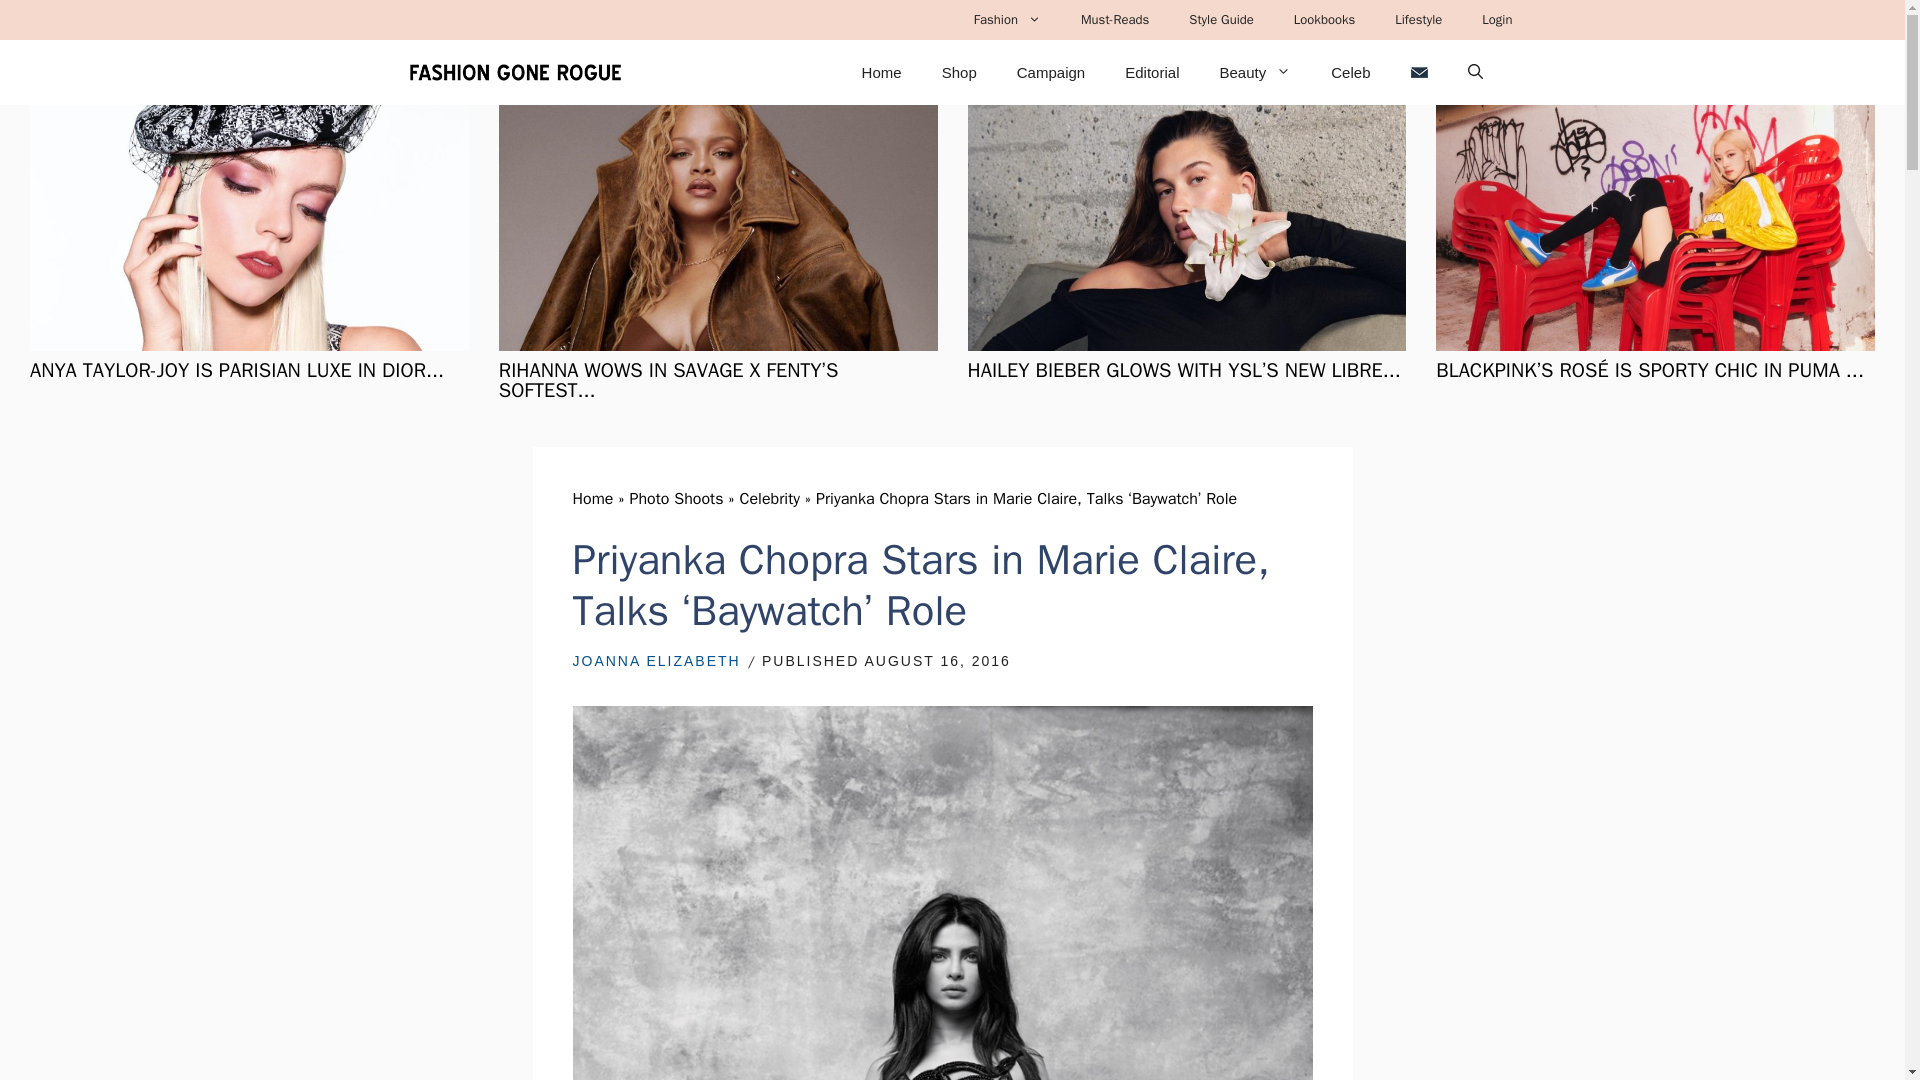 This screenshot has height=1080, width=1920. I want to click on Photo Shoots, so click(676, 498).